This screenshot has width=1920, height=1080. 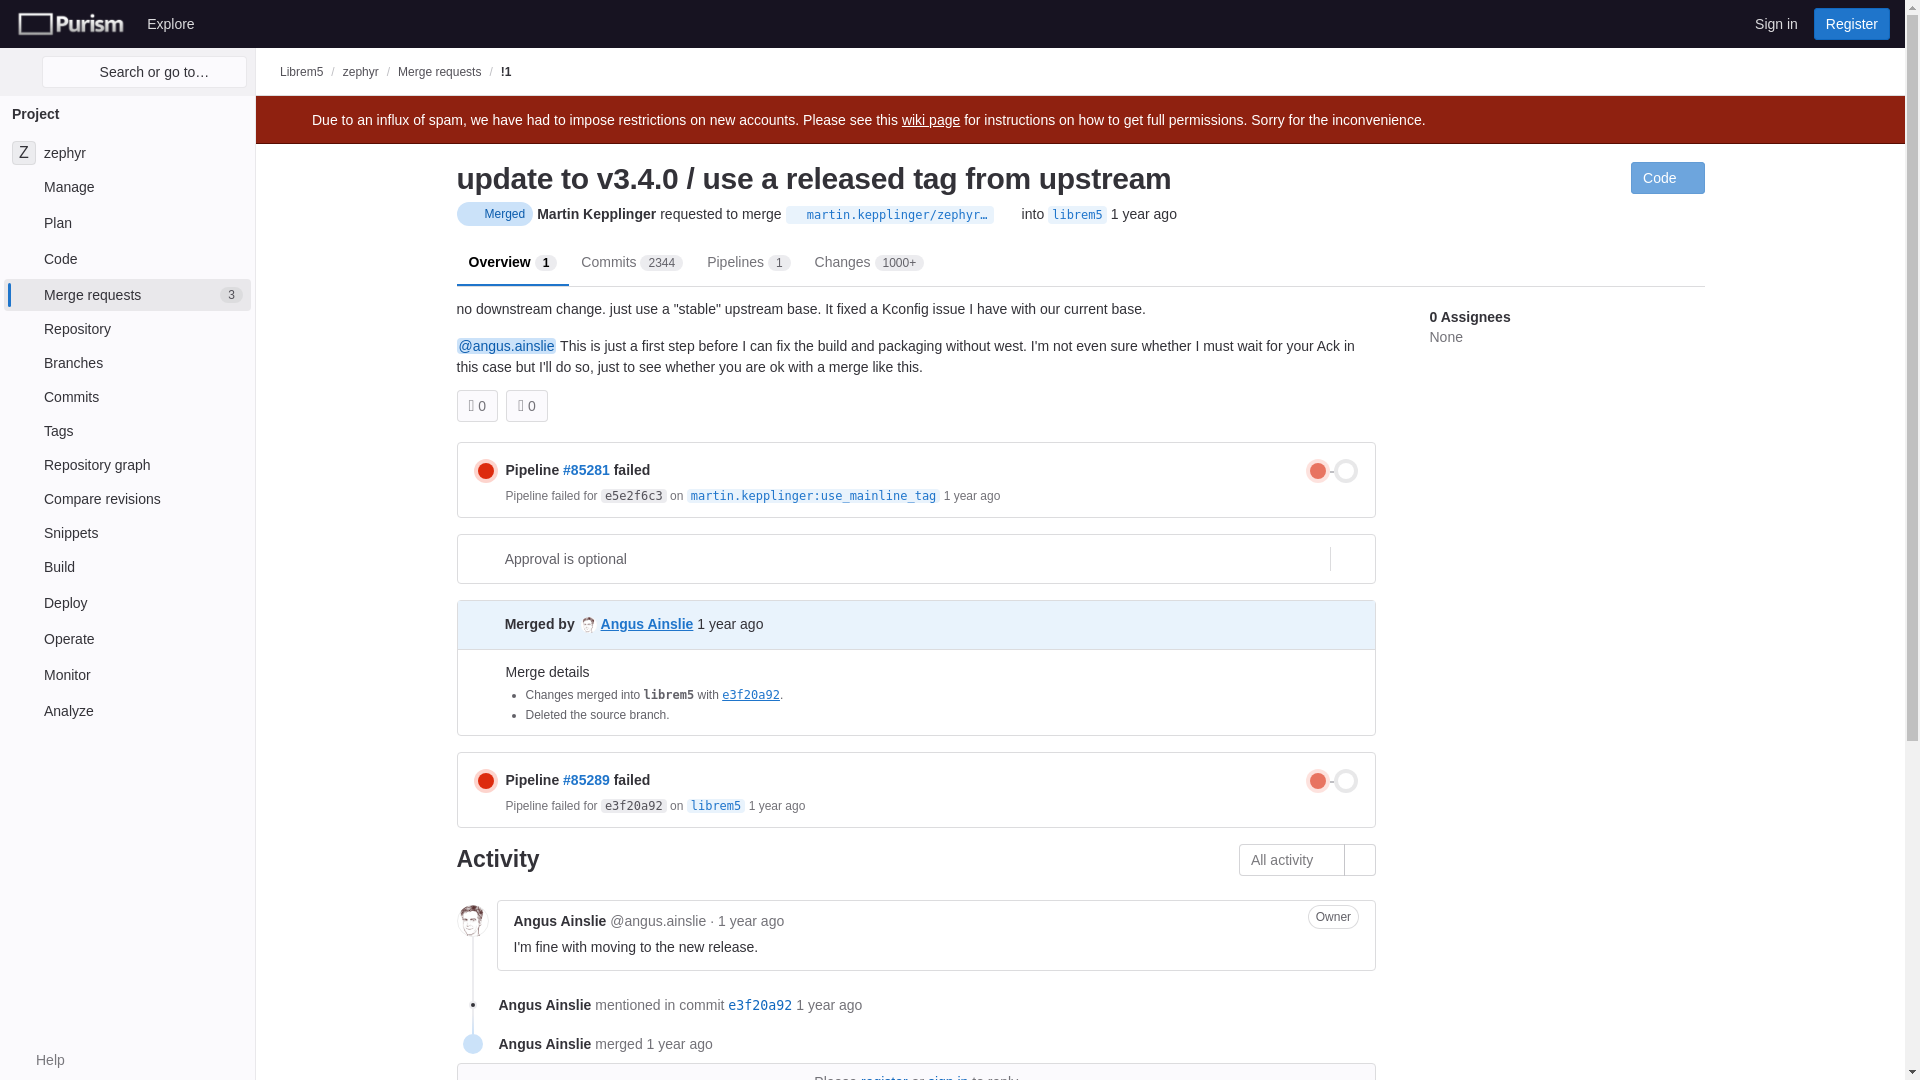 I want to click on Branches, so click(x=127, y=362).